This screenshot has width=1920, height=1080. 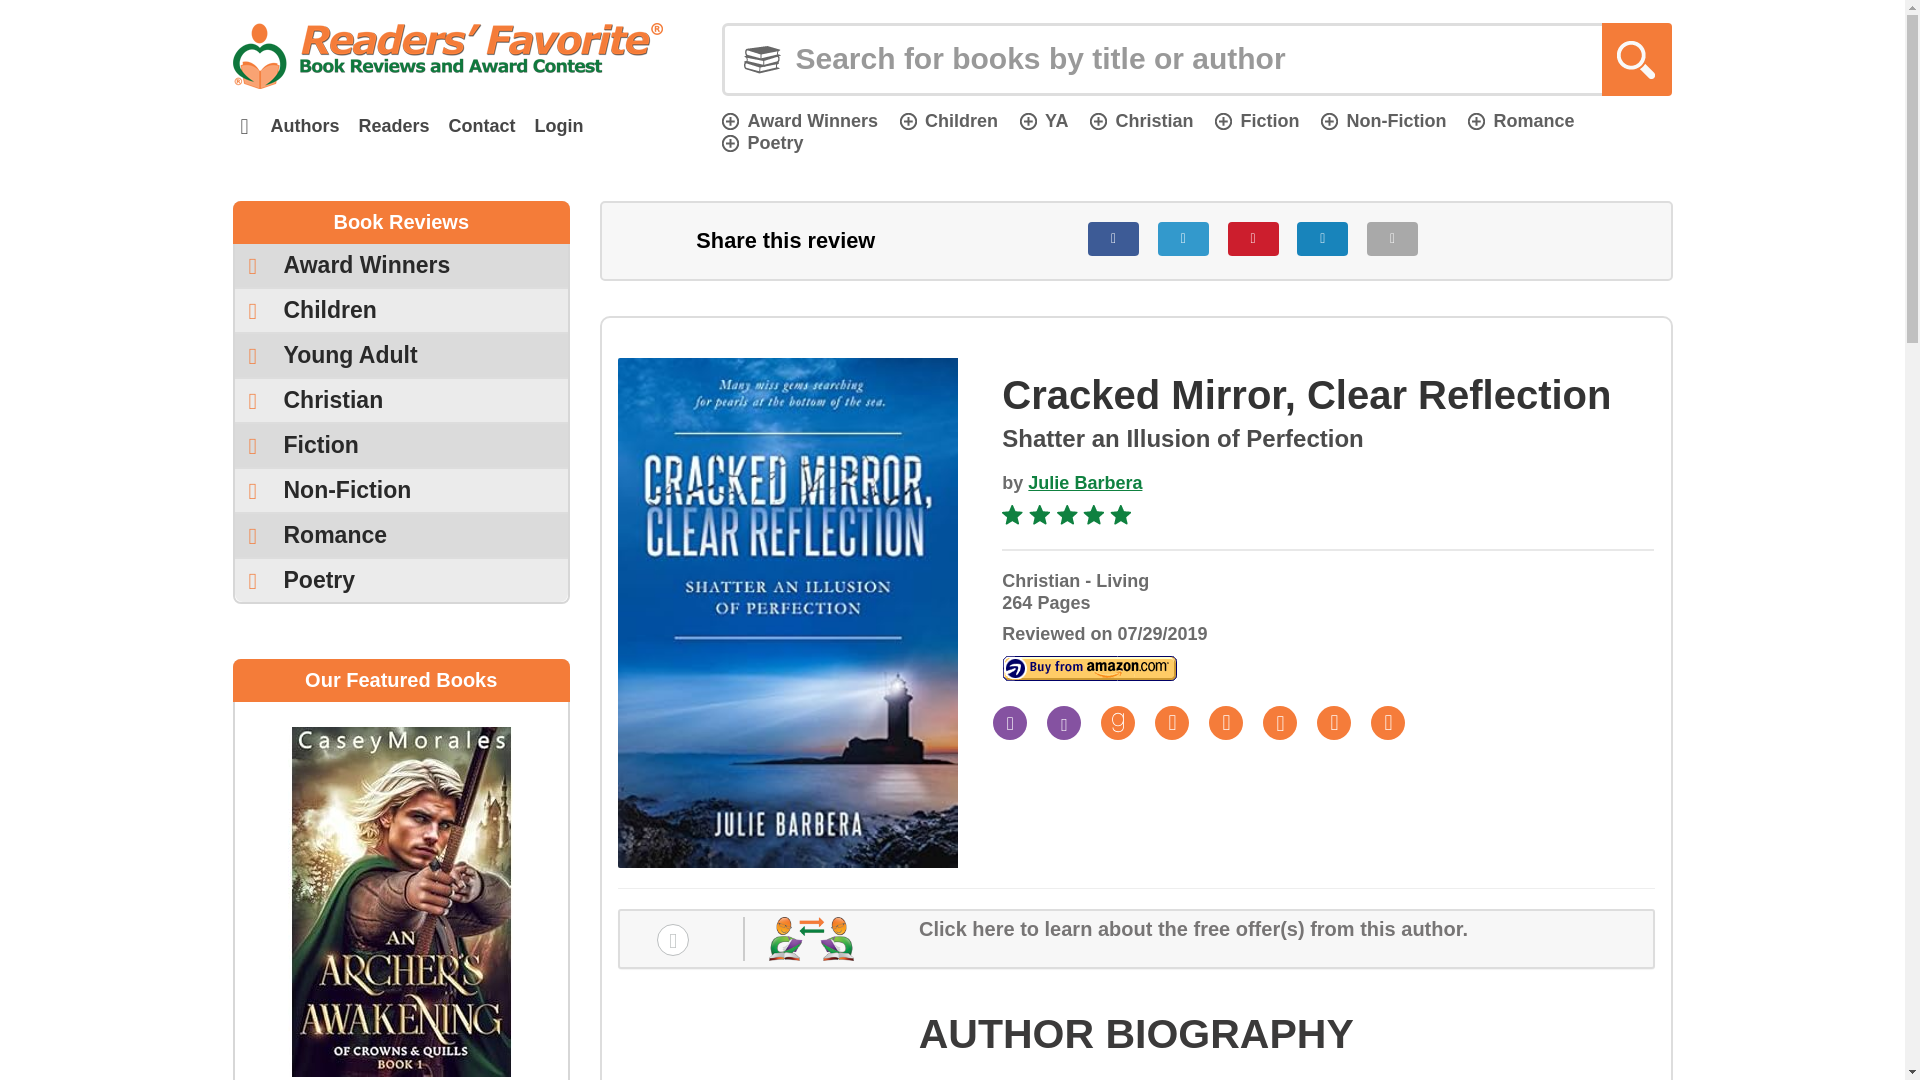 What do you see at coordinates (558, 126) in the screenshot?
I see `Login` at bounding box center [558, 126].